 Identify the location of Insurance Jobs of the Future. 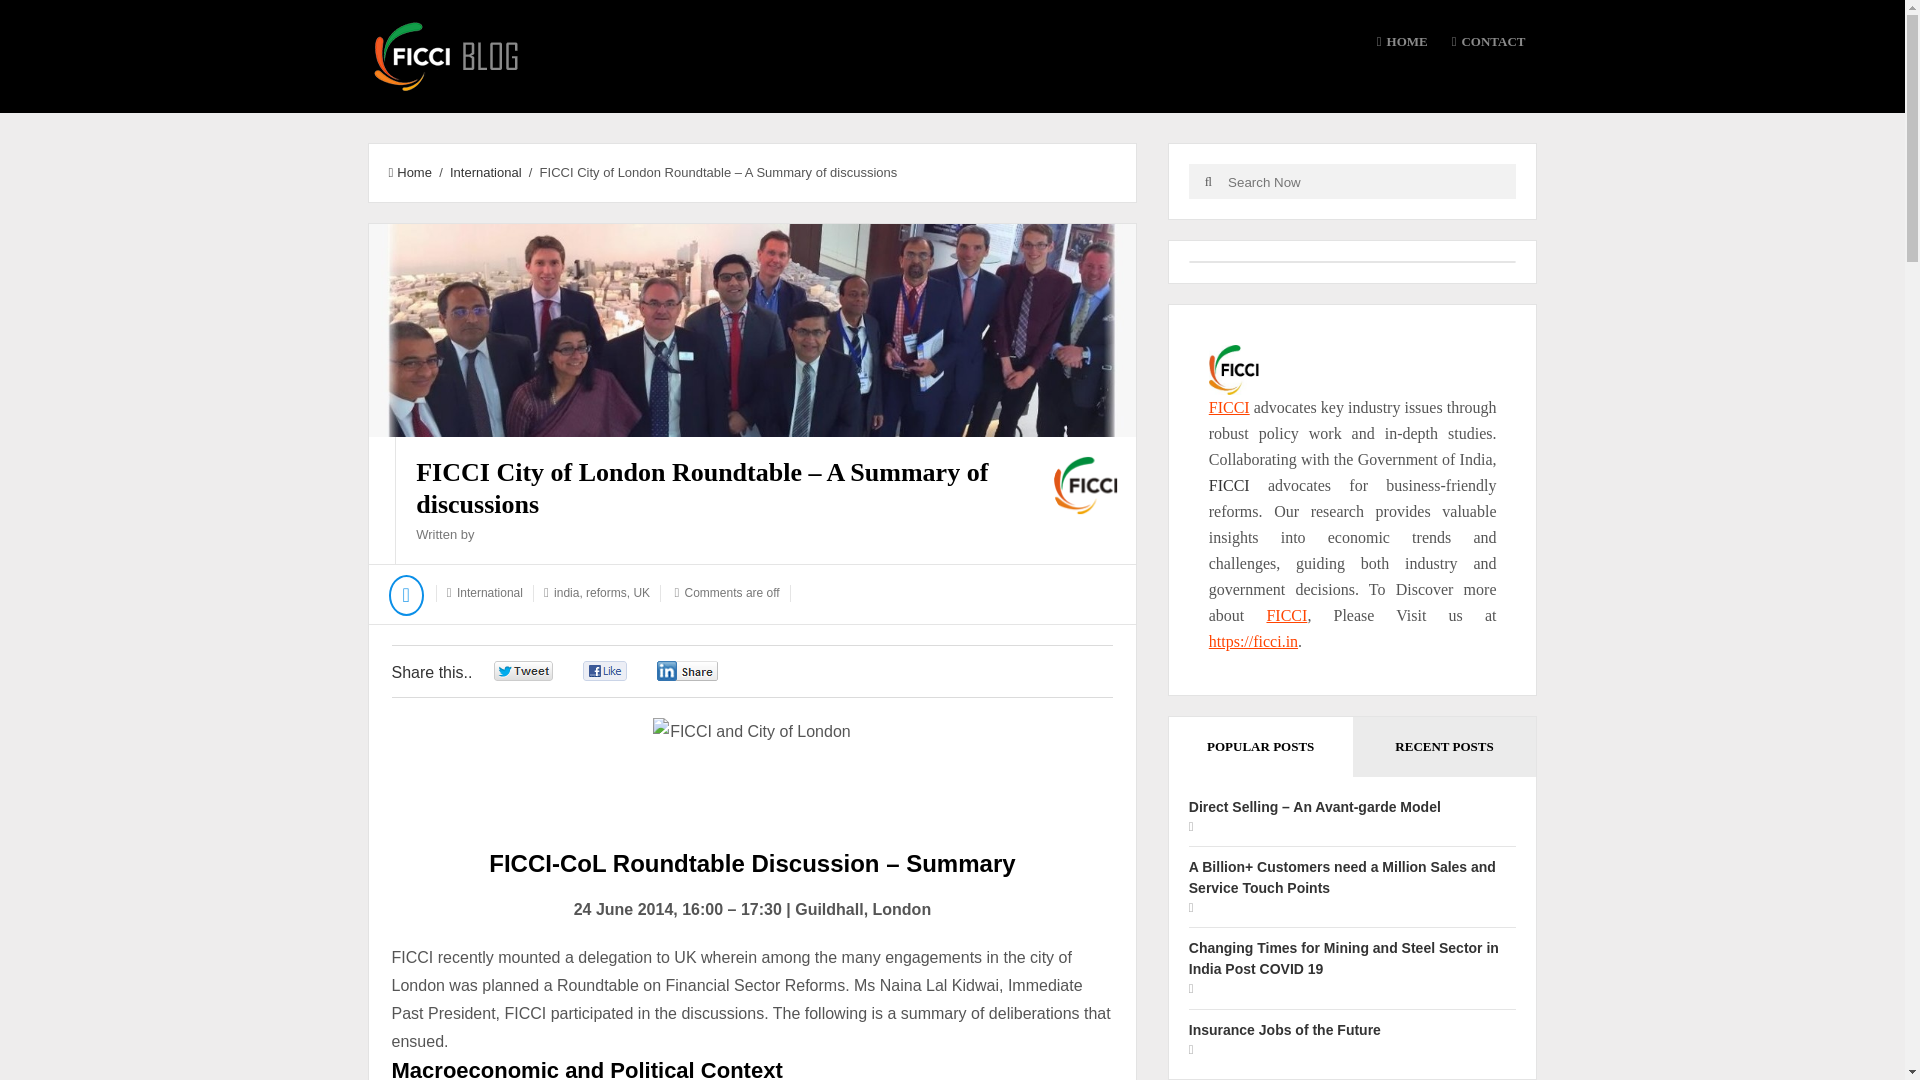
(1284, 1029).